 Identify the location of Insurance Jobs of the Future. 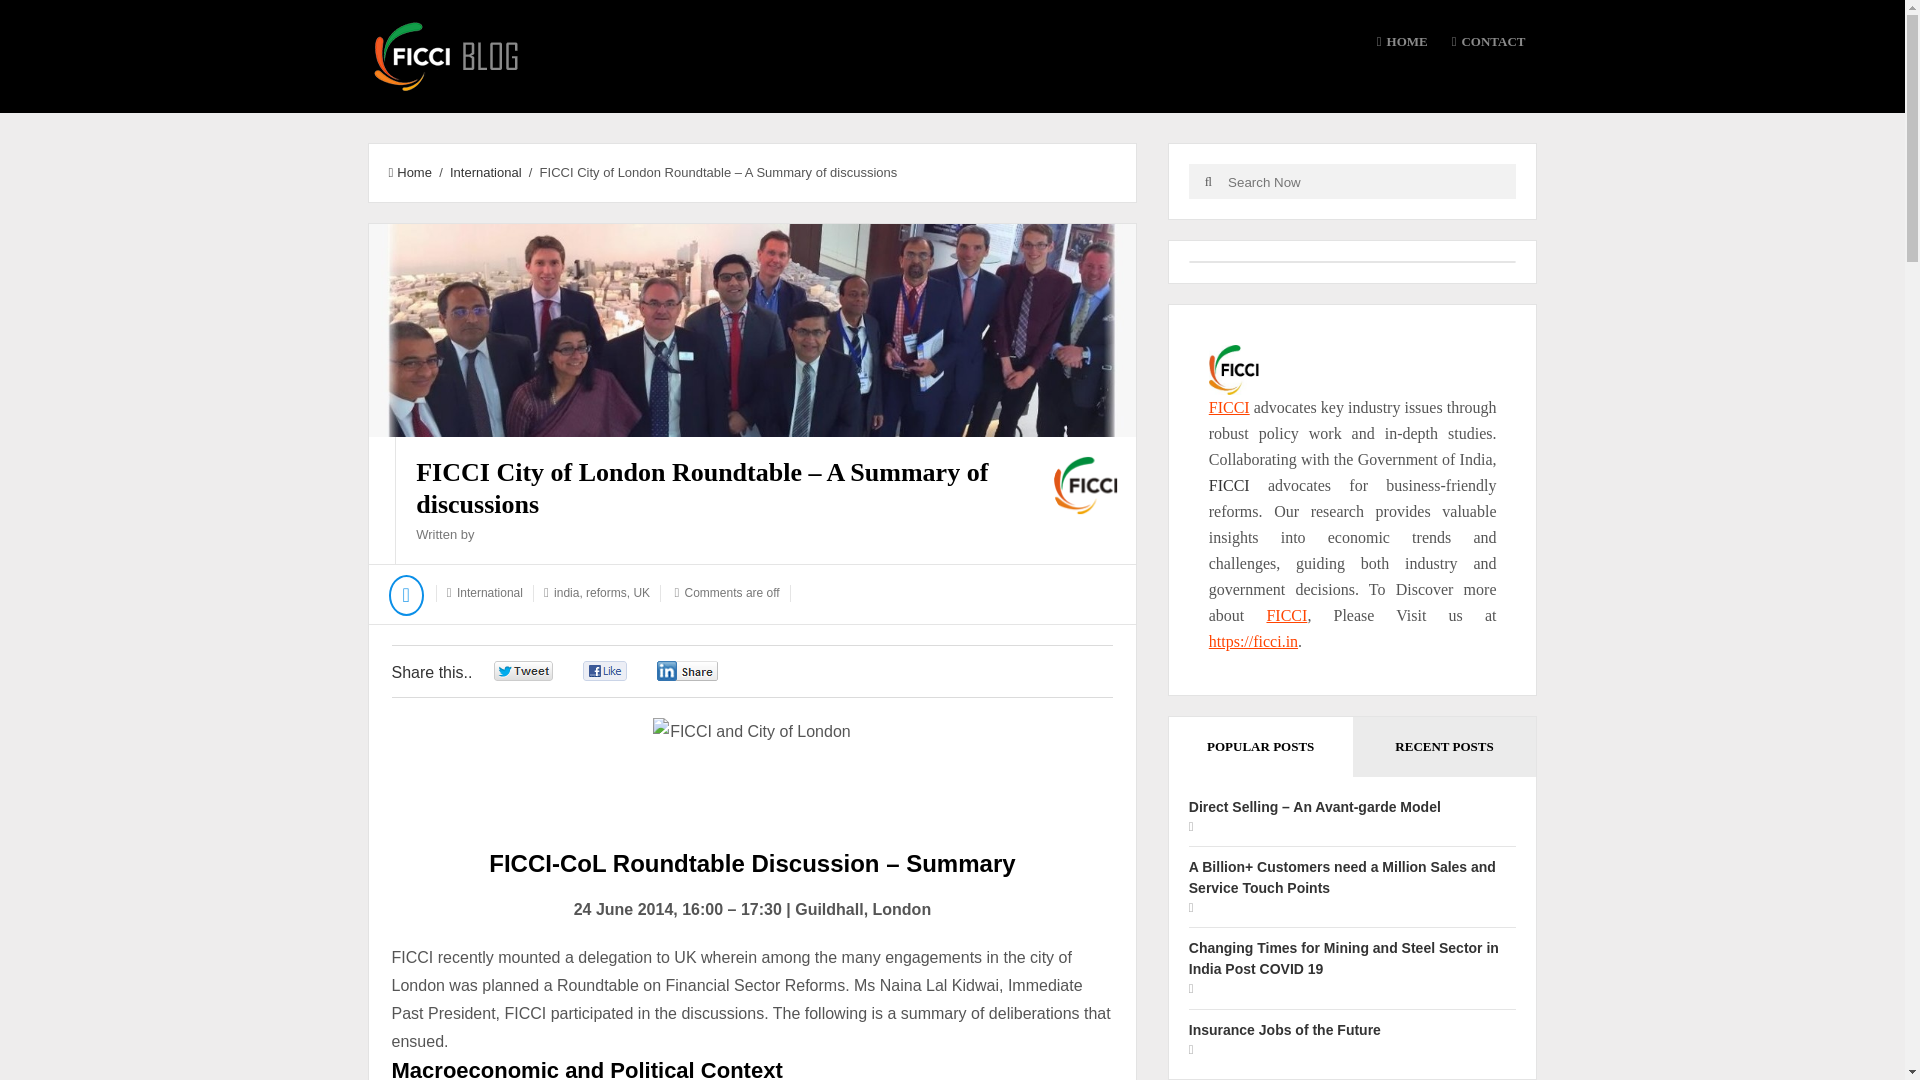
(1284, 1029).